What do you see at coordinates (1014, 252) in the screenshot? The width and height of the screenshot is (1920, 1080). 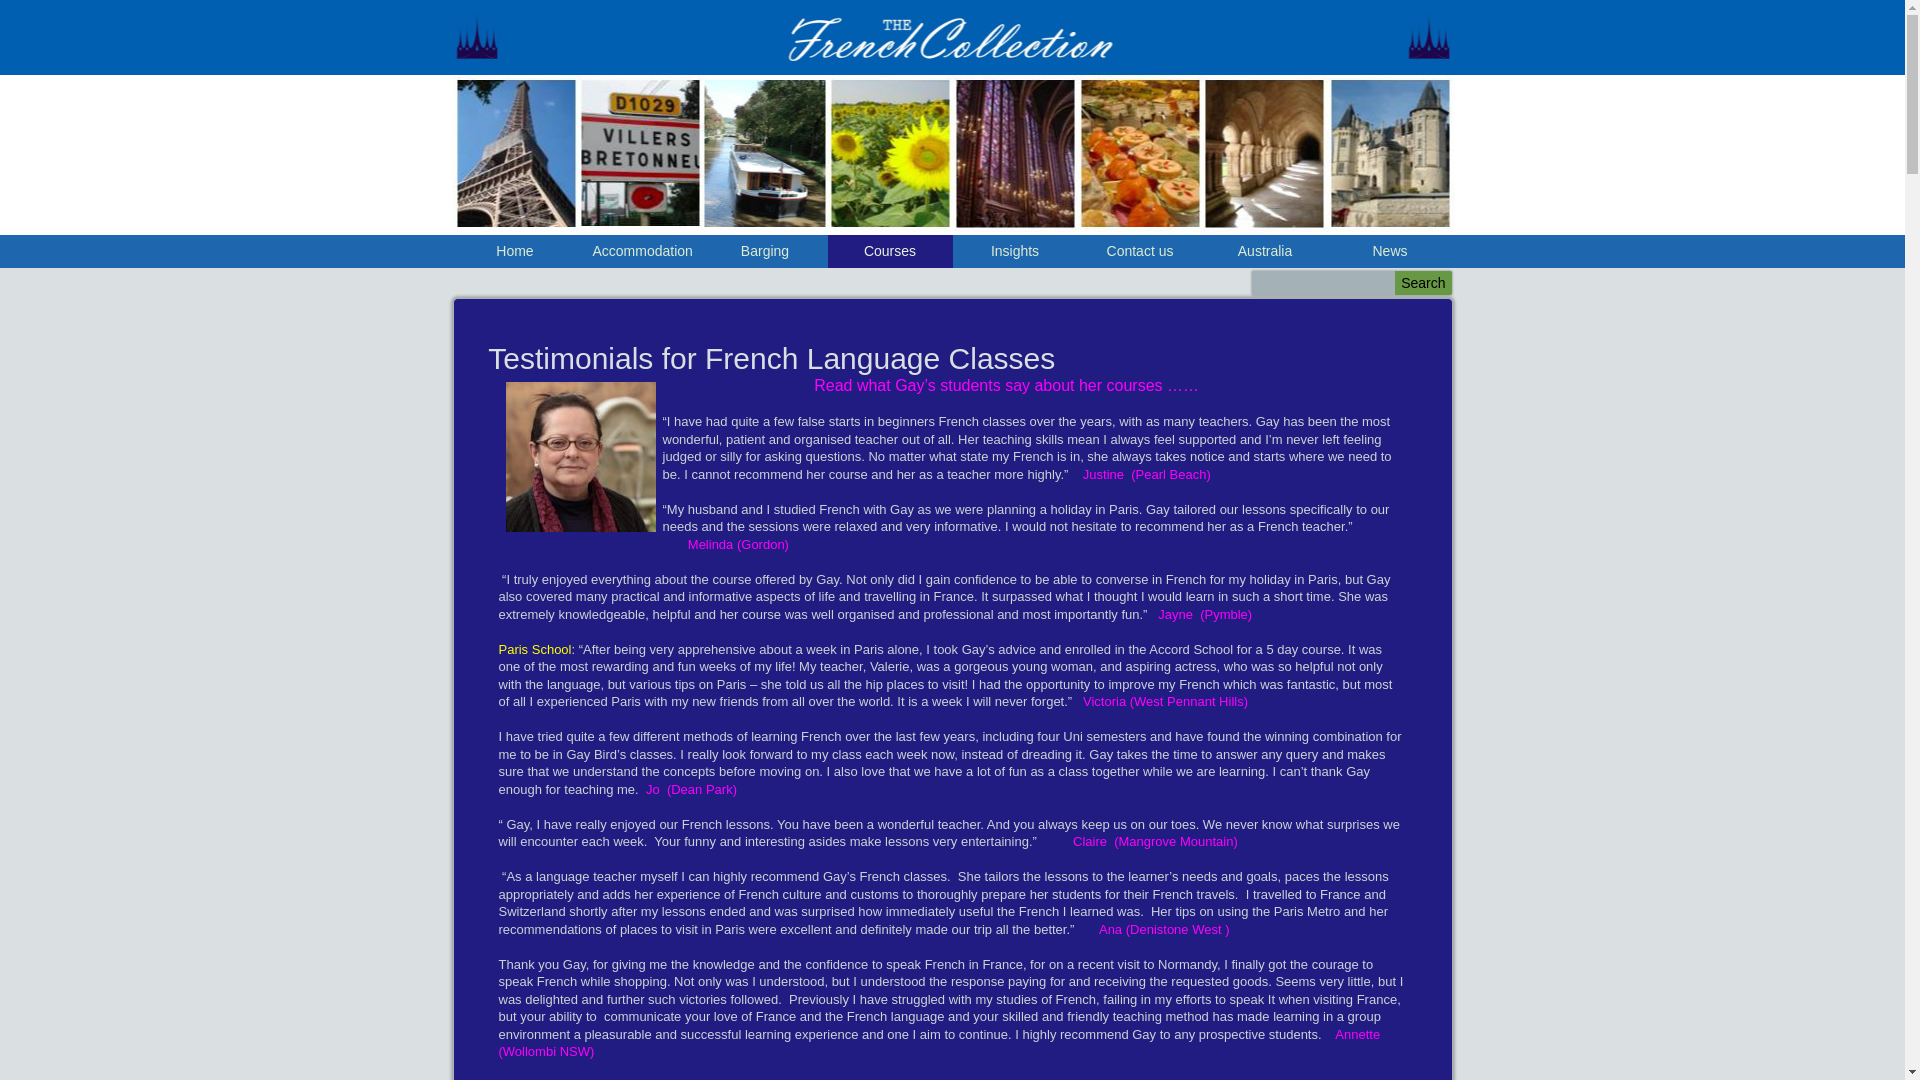 I see `Insights` at bounding box center [1014, 252].